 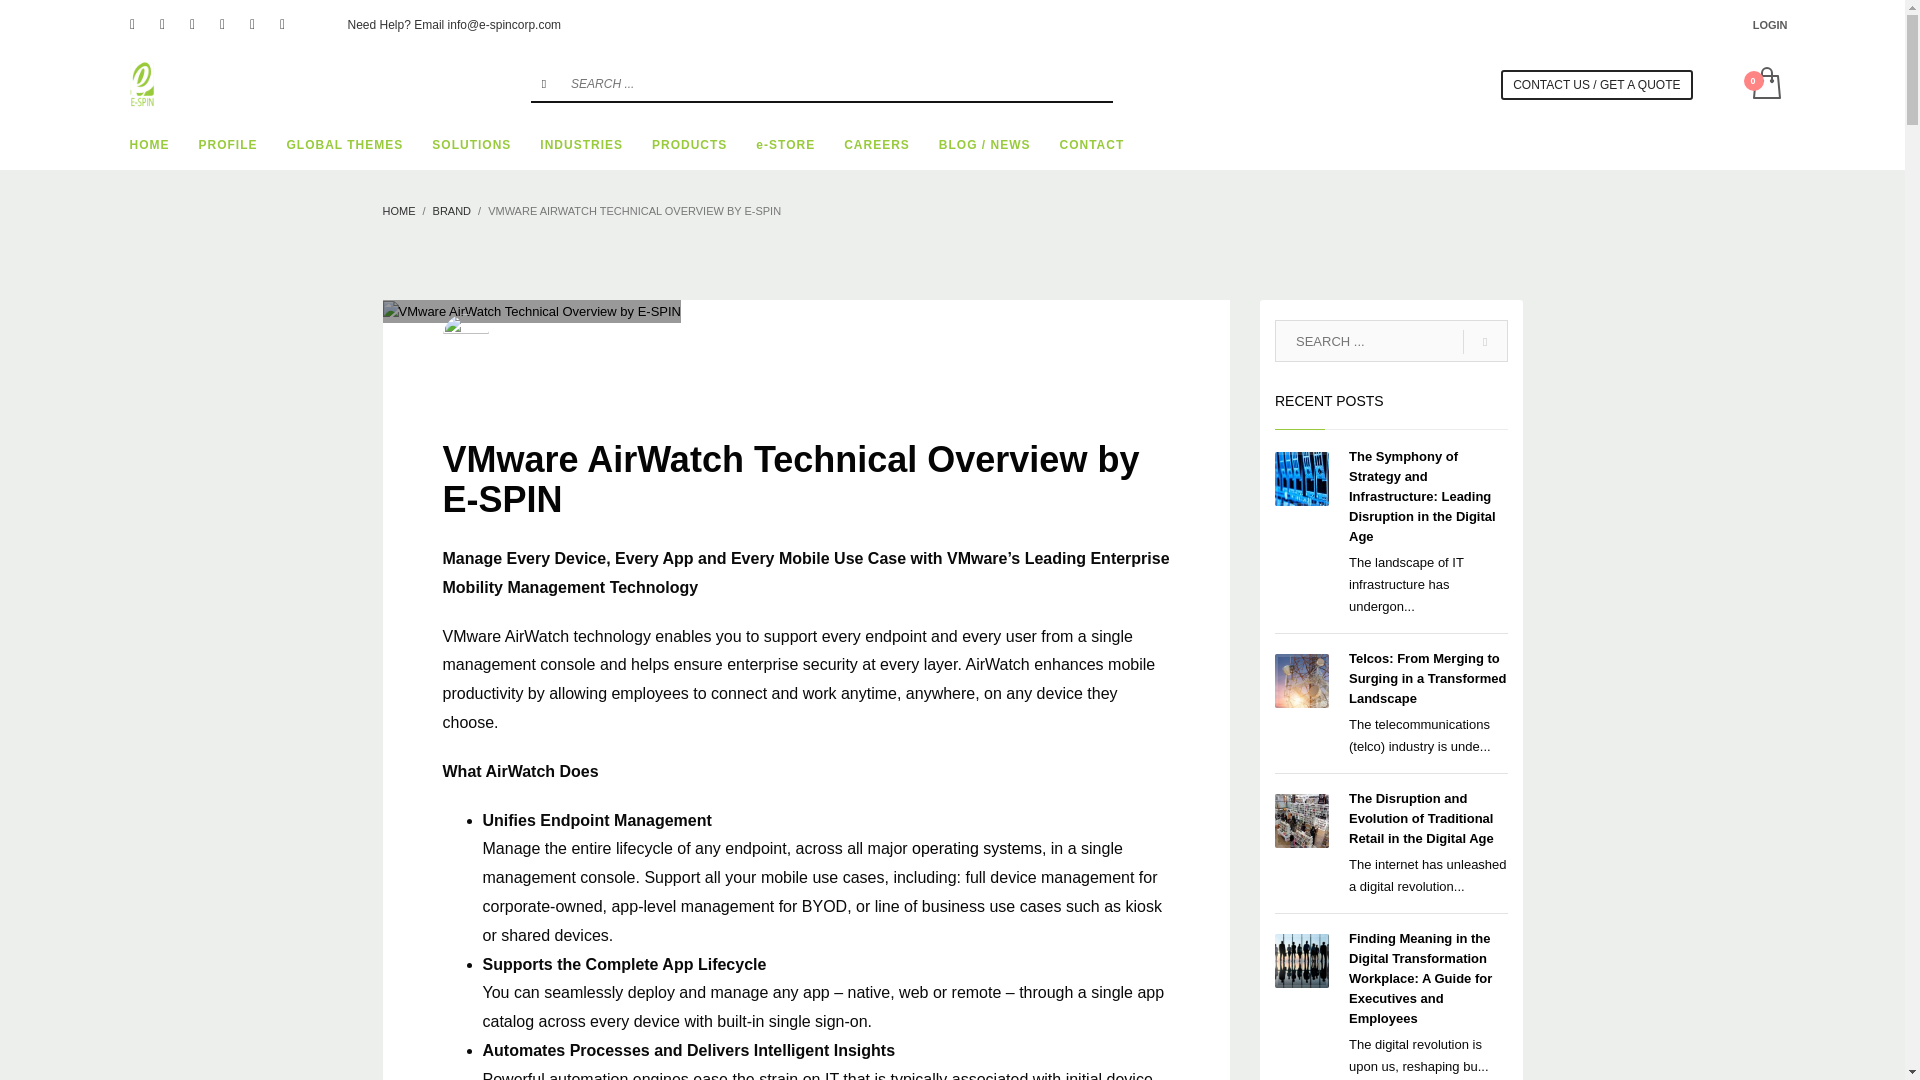 I want to click on Edge Computing: Device Edge vs Cloud Edge, so click(x=530, y=312).